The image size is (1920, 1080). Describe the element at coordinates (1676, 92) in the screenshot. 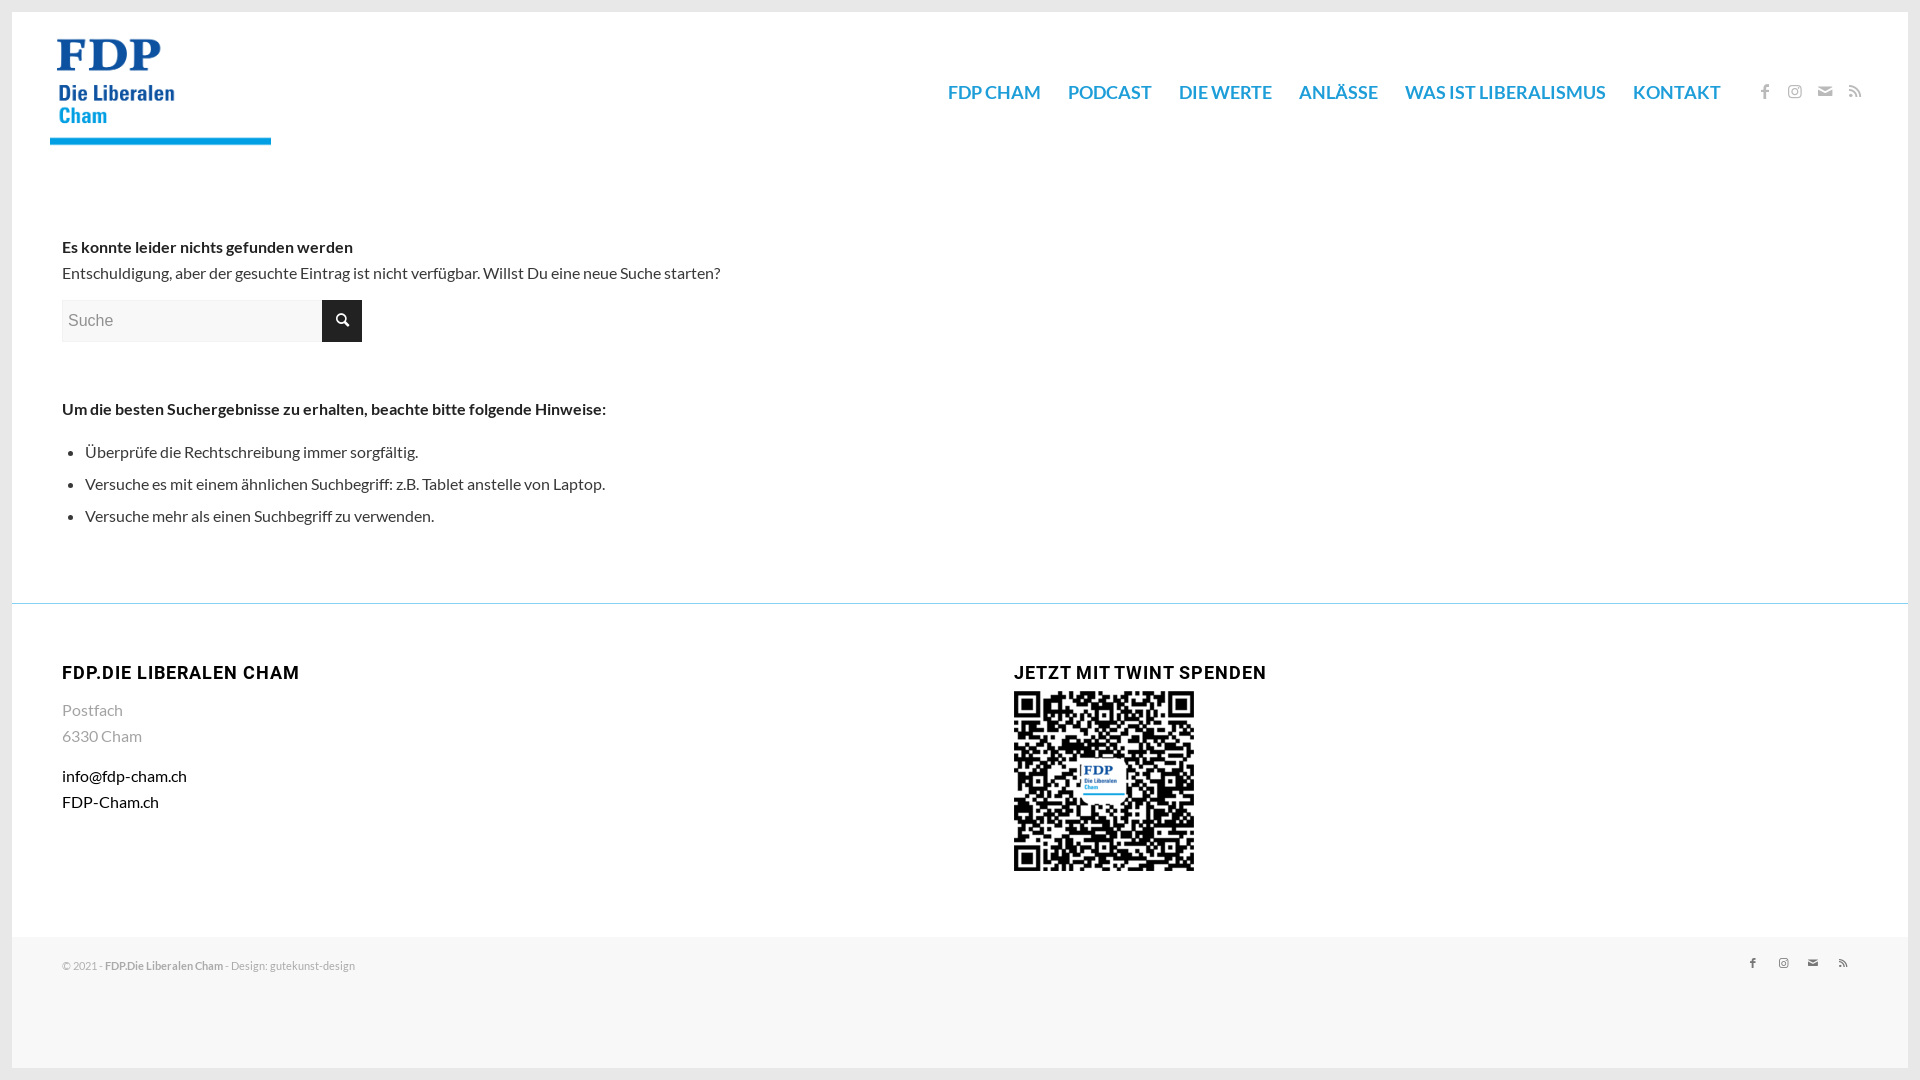

I see `KONTAKT` at that location.